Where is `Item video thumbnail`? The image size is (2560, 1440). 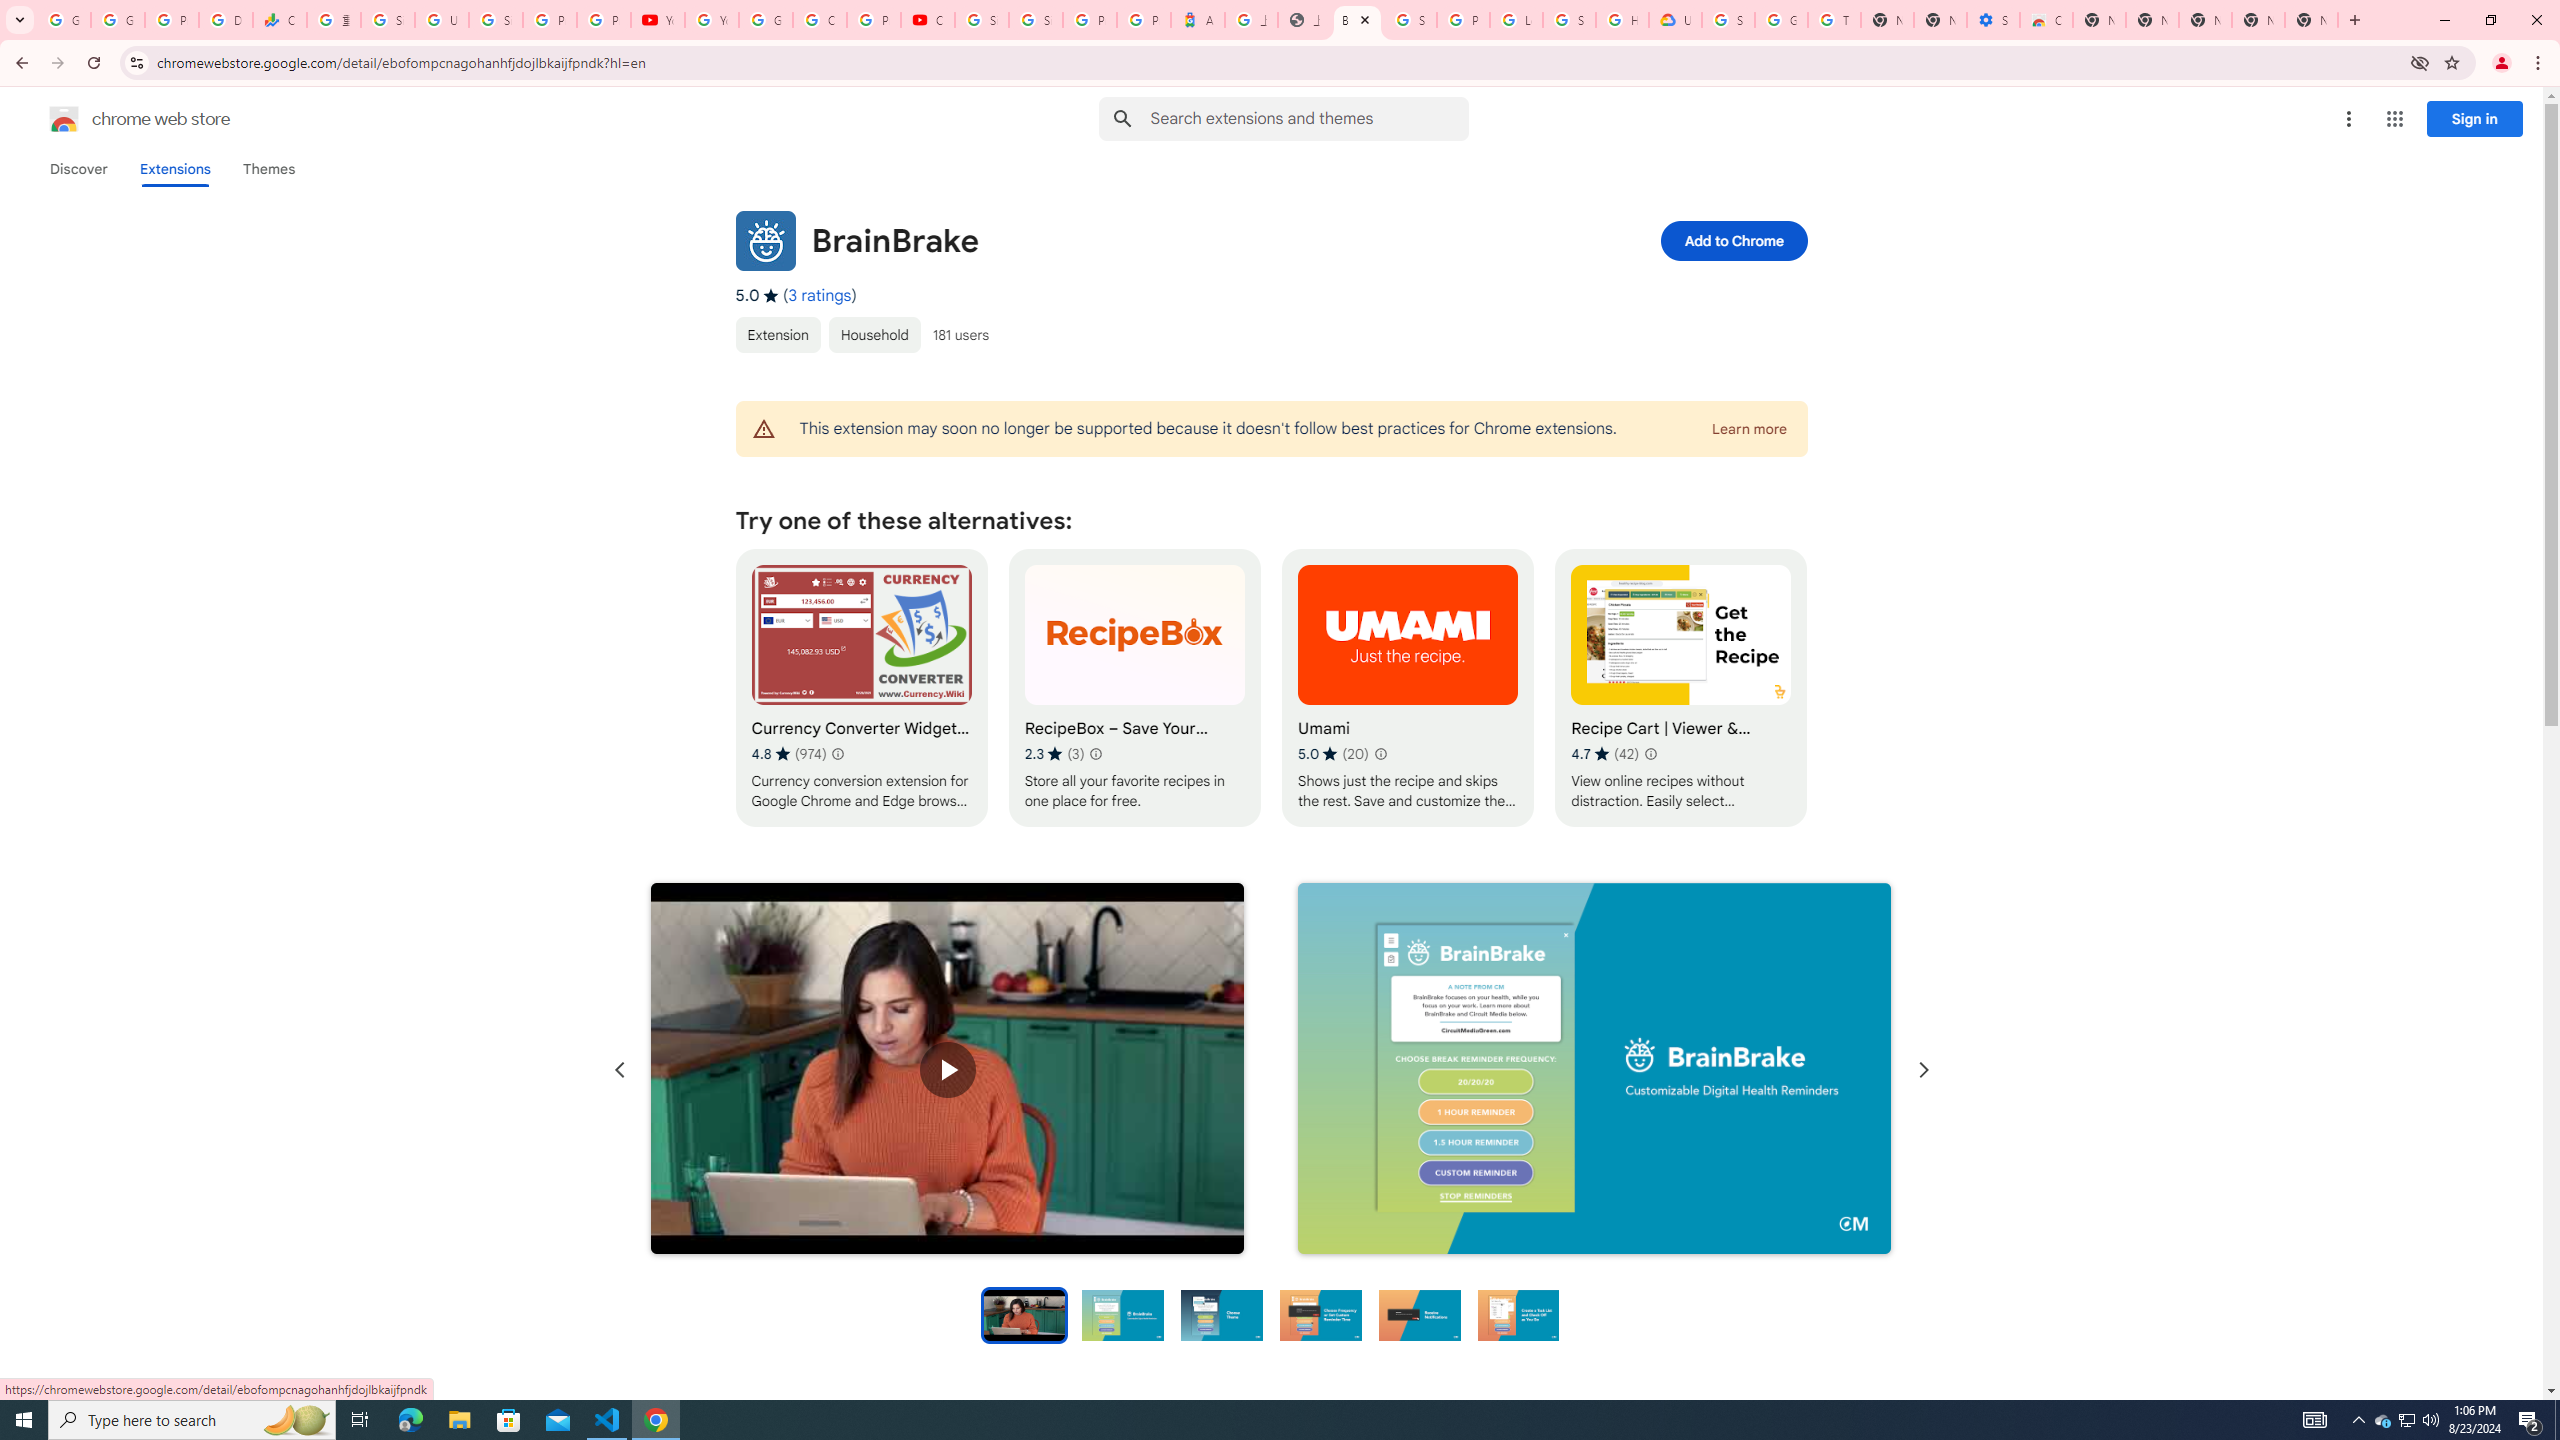 Item video thumbnail is located at coordinates (1024, 1314).